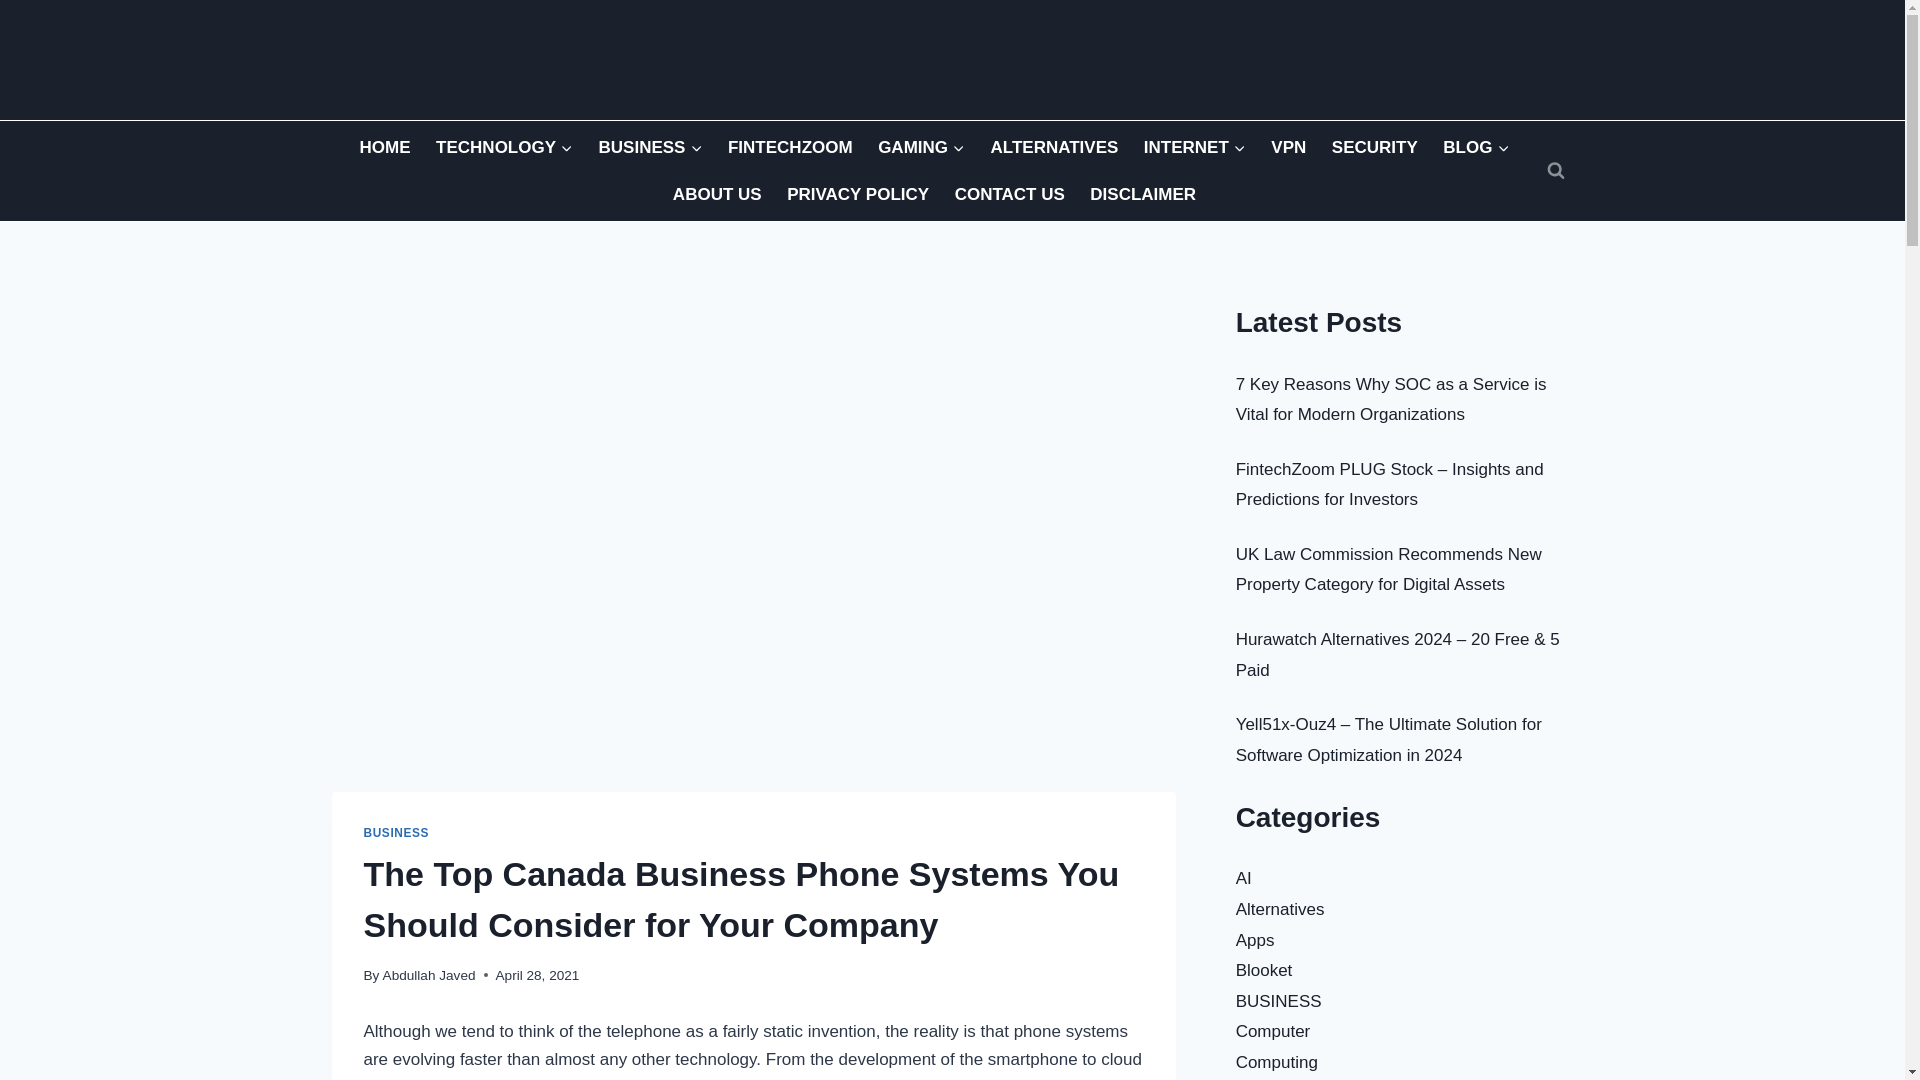 This screenshot has width=1920, height=1080. I want to click on CONTACT US, so click(1010, 194).